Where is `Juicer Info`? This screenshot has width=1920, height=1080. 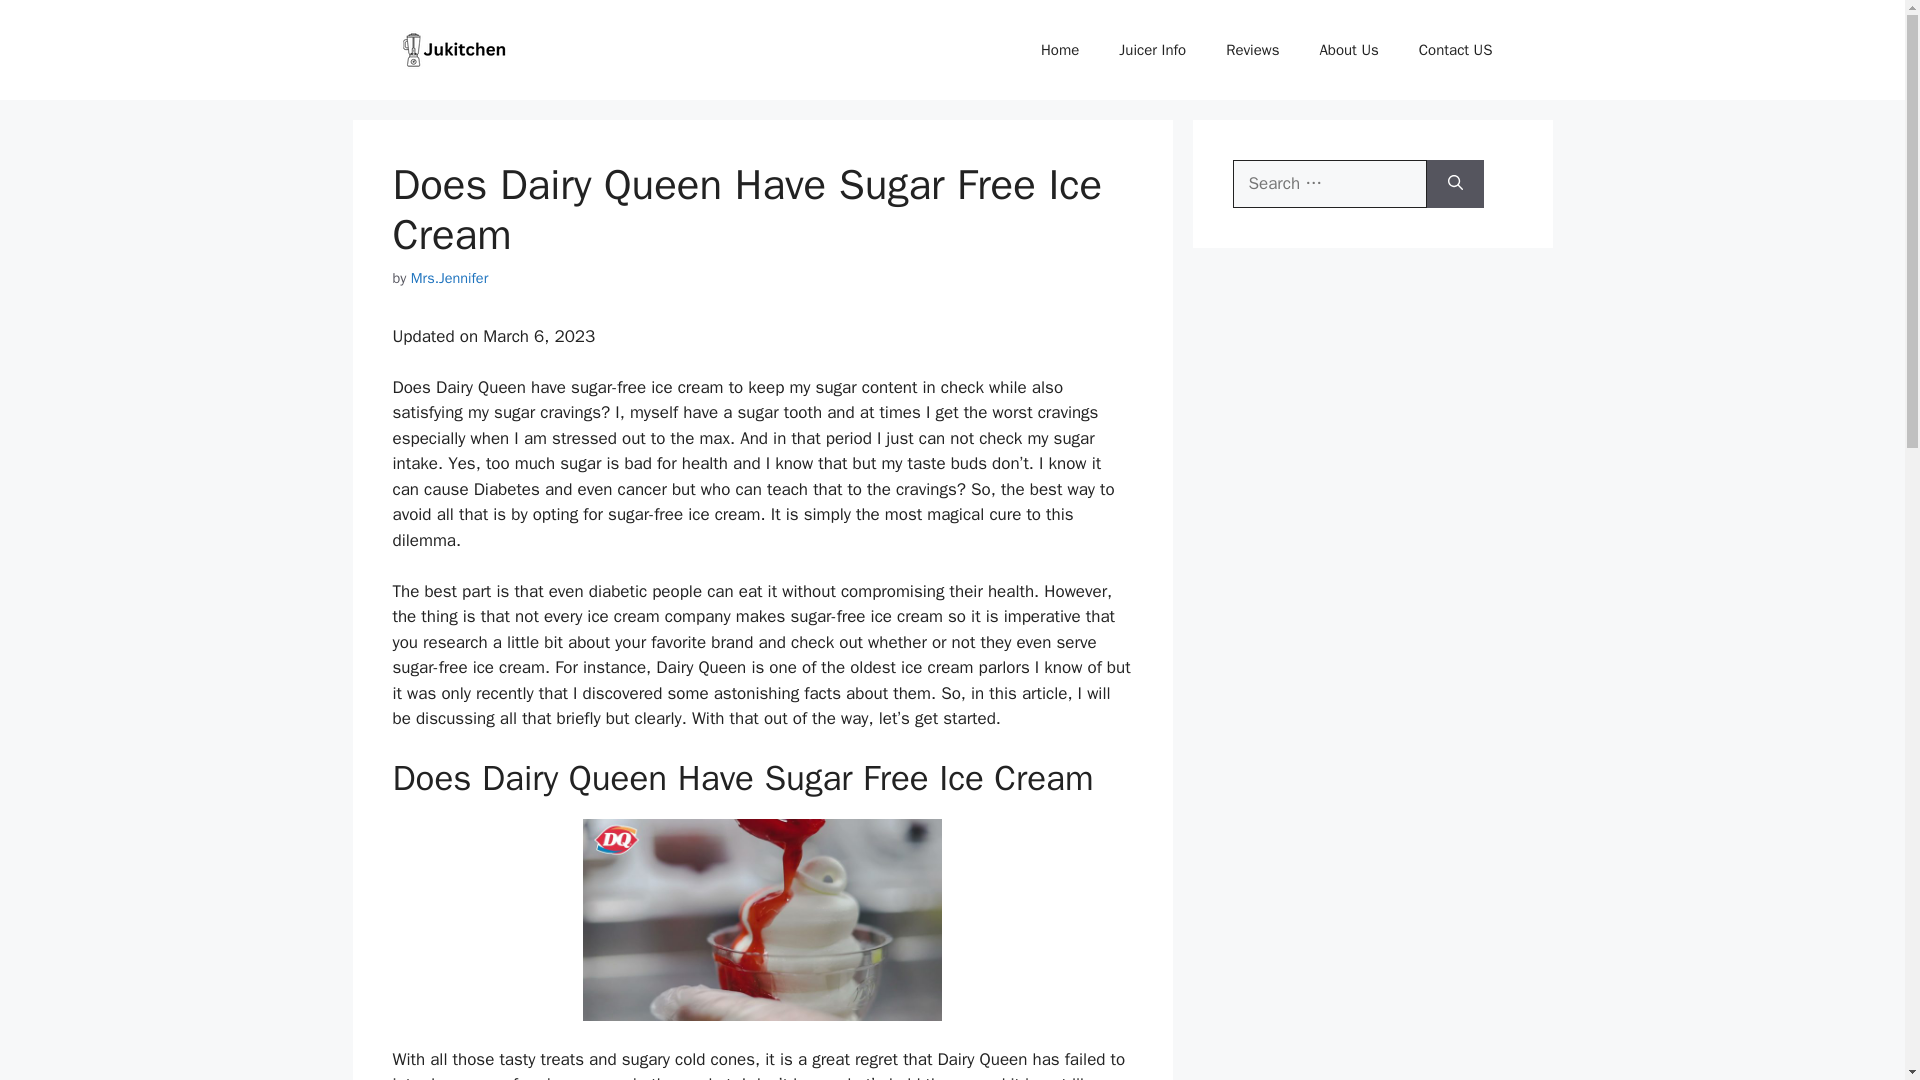 Juicer Info is located at coordinates (1152, 50).